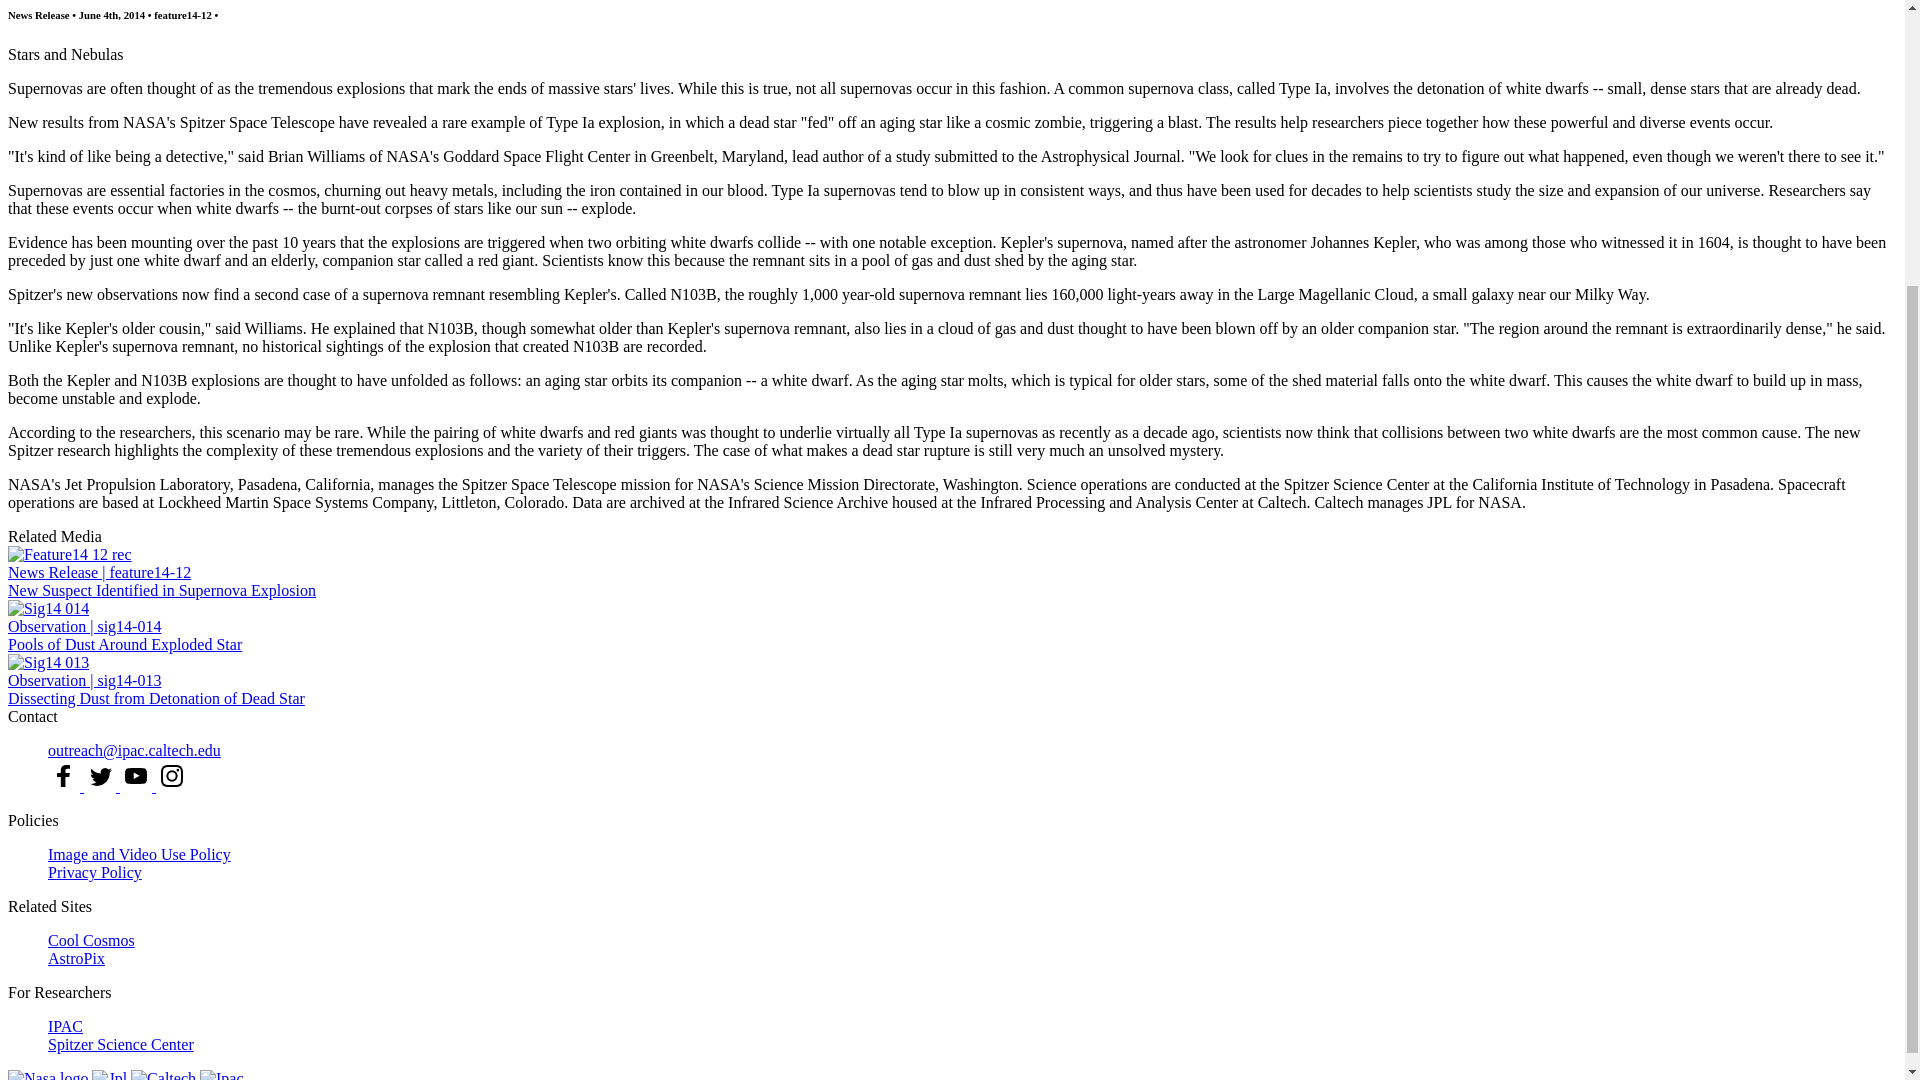  Describe the element at coordinates (135, 776) in the screenshot. I see `YouTube` at that location.